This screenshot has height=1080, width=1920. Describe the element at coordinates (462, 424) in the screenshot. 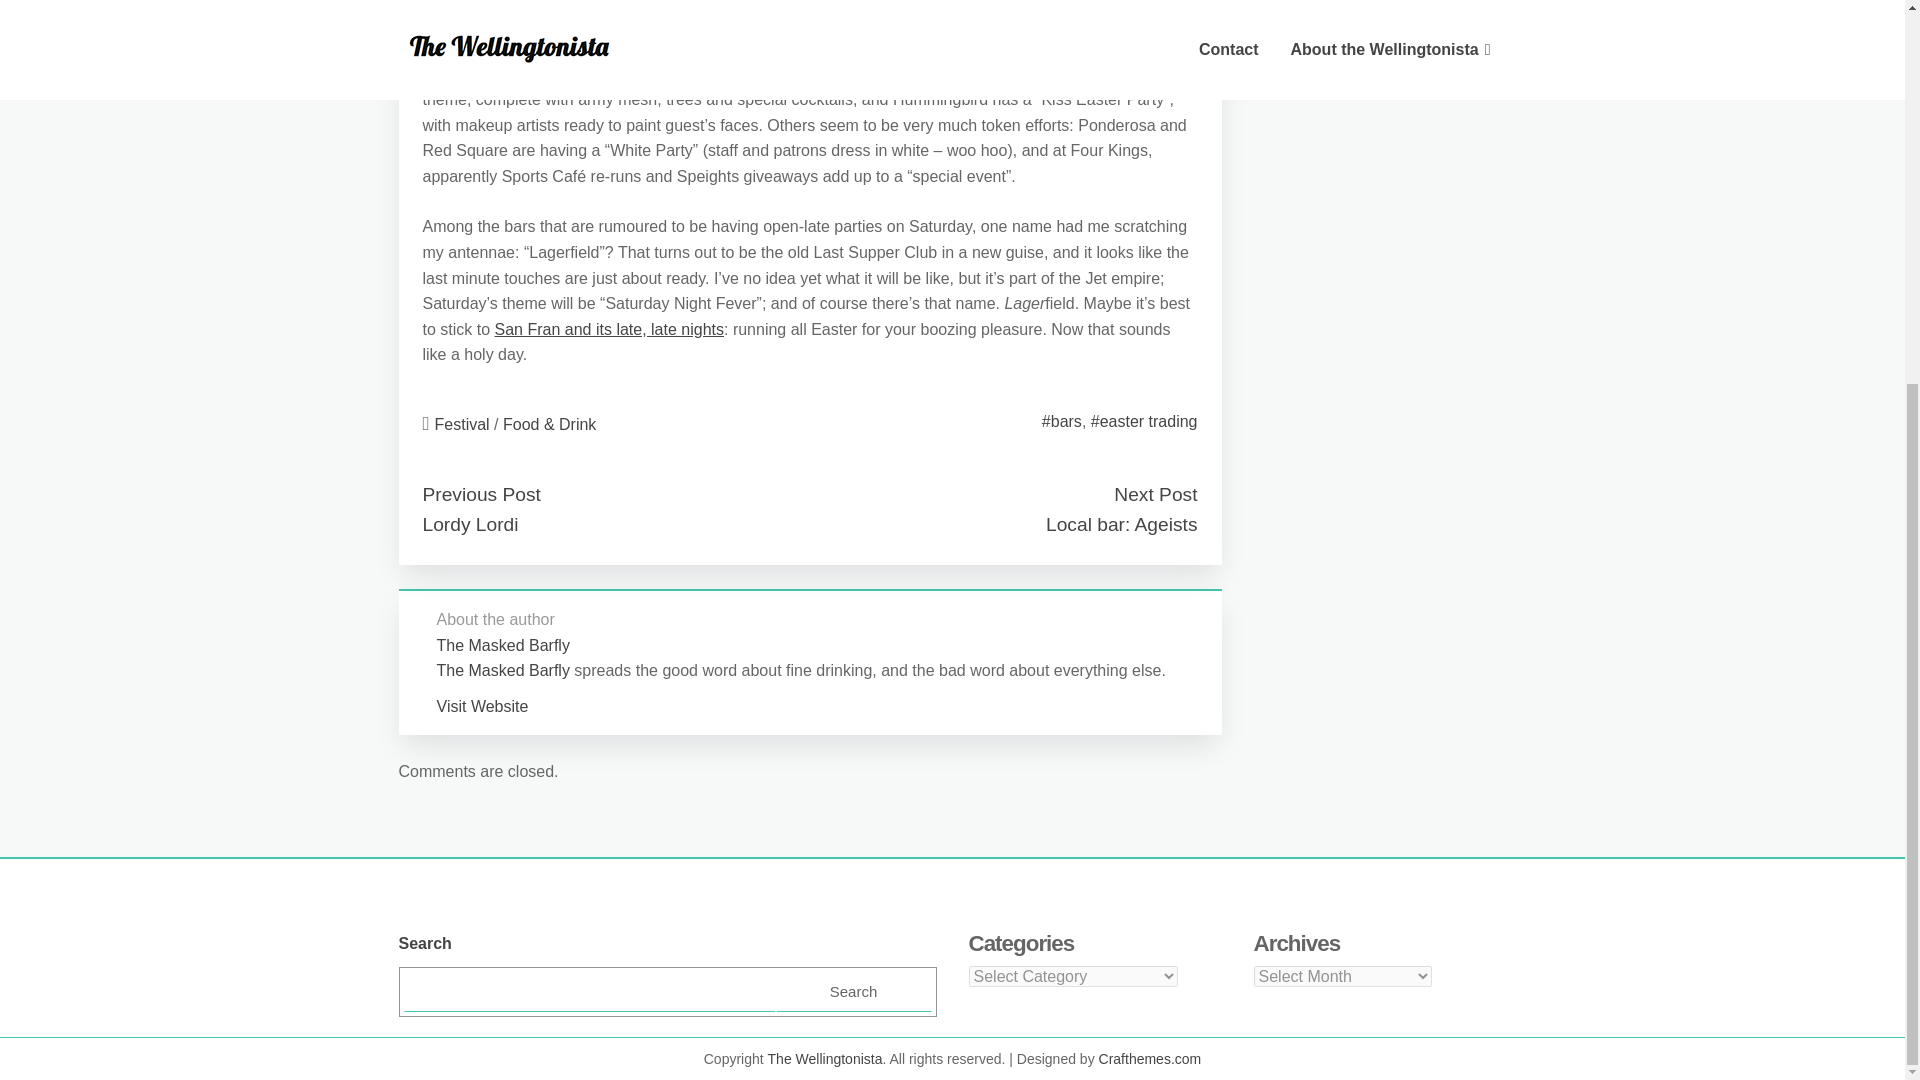

I see `Festival` at that location.